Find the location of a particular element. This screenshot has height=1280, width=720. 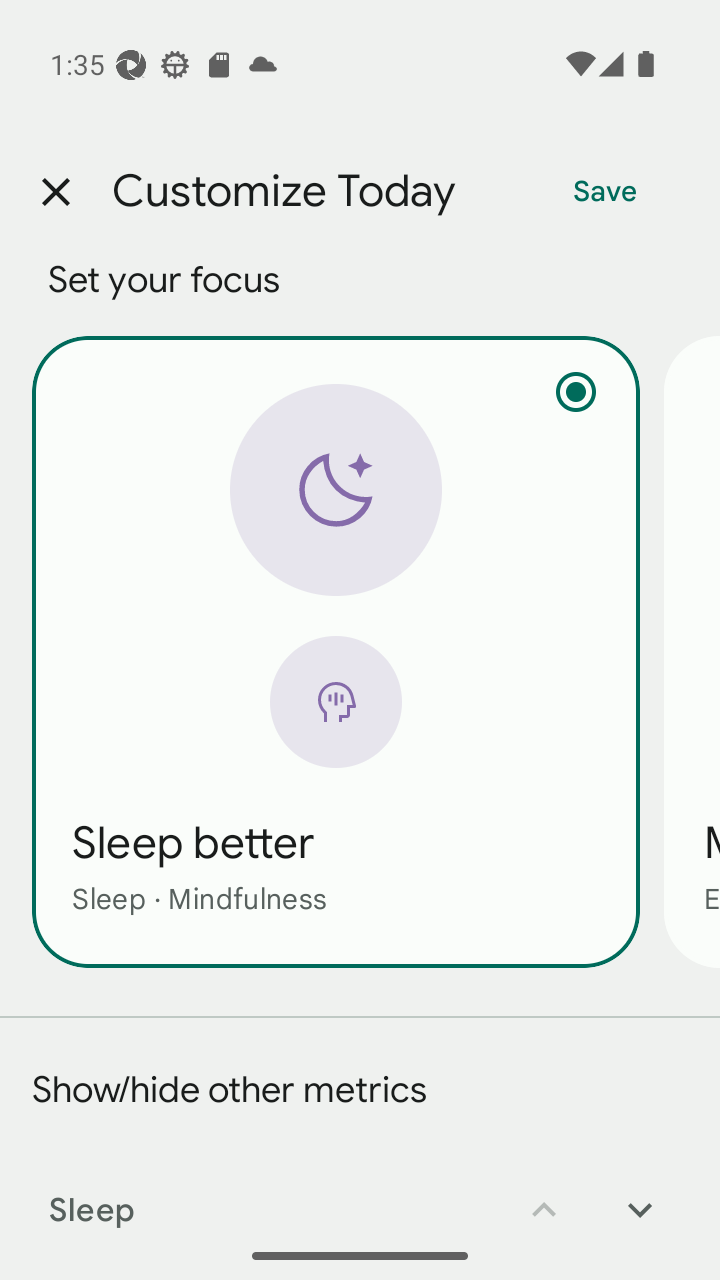

Sleep better Sleep · Mindfulness is located at coordinates (336, 651).